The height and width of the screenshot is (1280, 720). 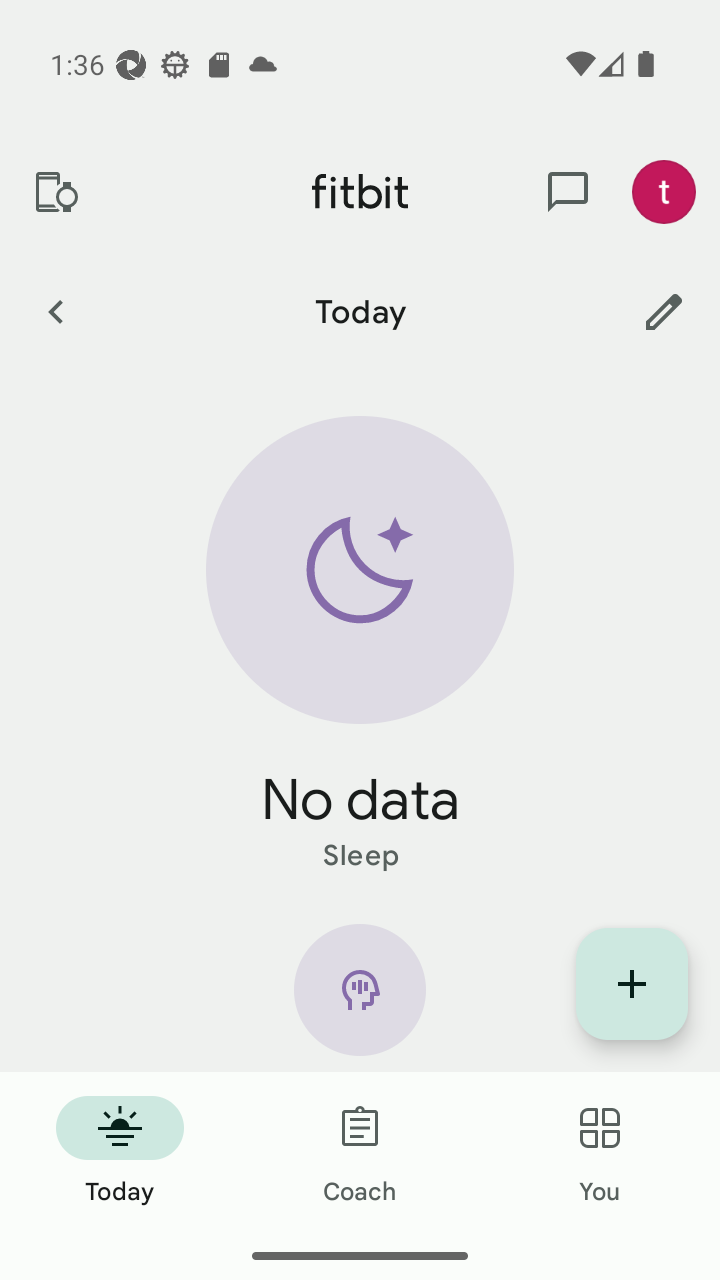 What do you see at coordinates (568, 192) in the screenshot?
I see `messages and notifications` at bounding box center [568, 192].